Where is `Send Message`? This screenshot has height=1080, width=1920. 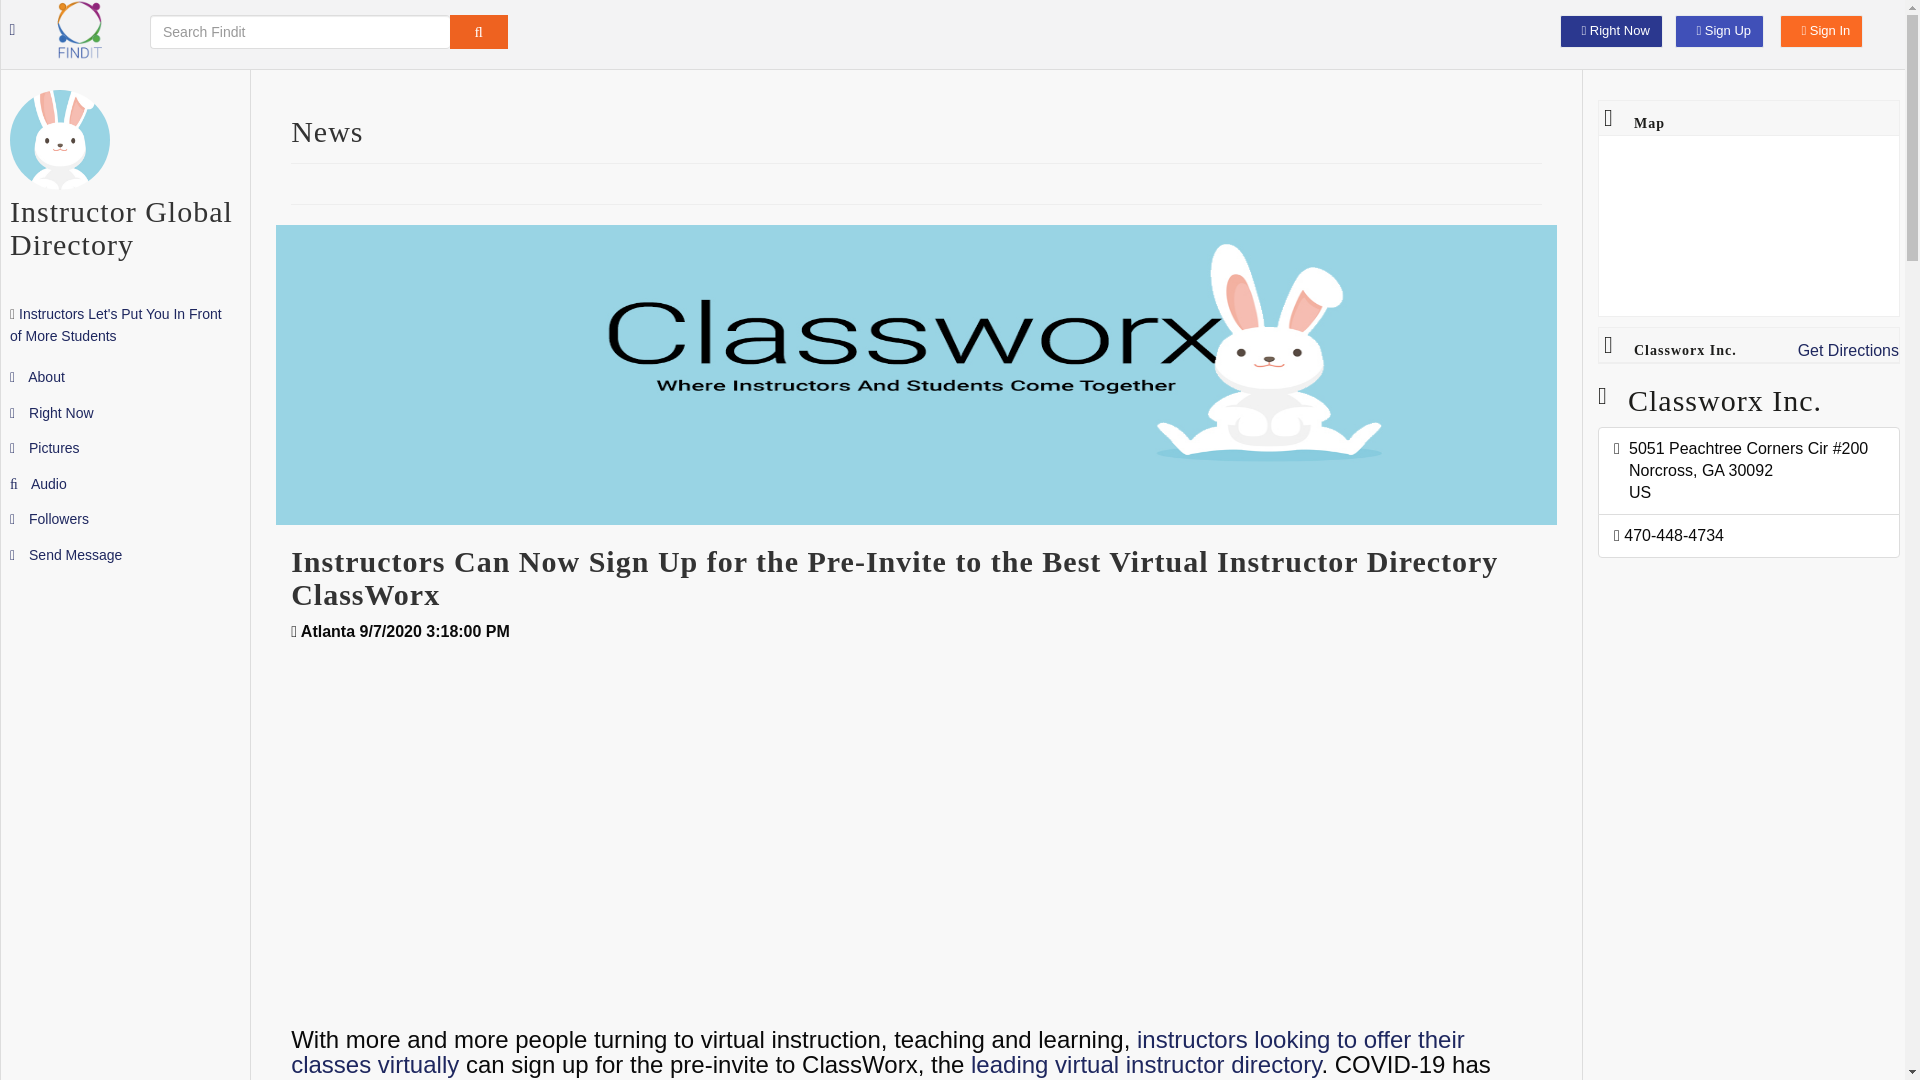 Send Message is located at coordinates (66, 554).